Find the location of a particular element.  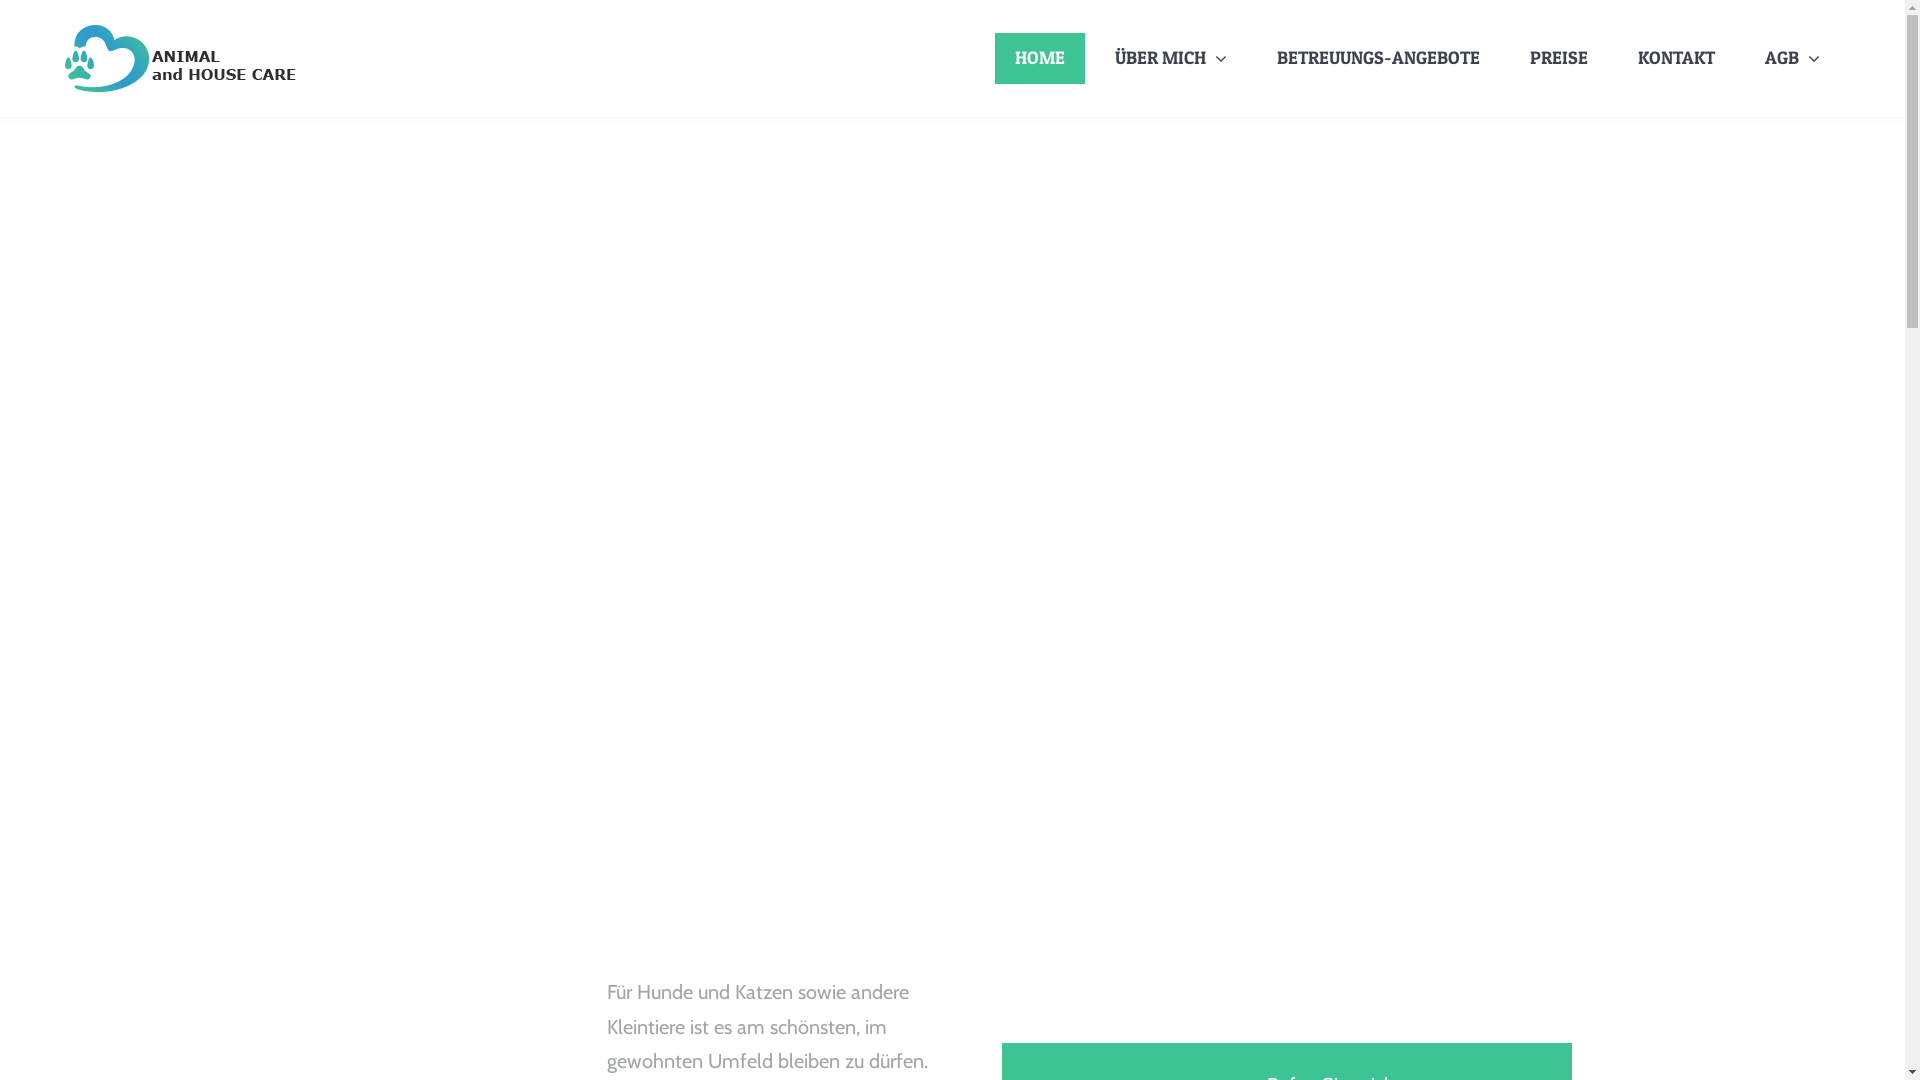

pets_big is located at coordinates (952, 623).